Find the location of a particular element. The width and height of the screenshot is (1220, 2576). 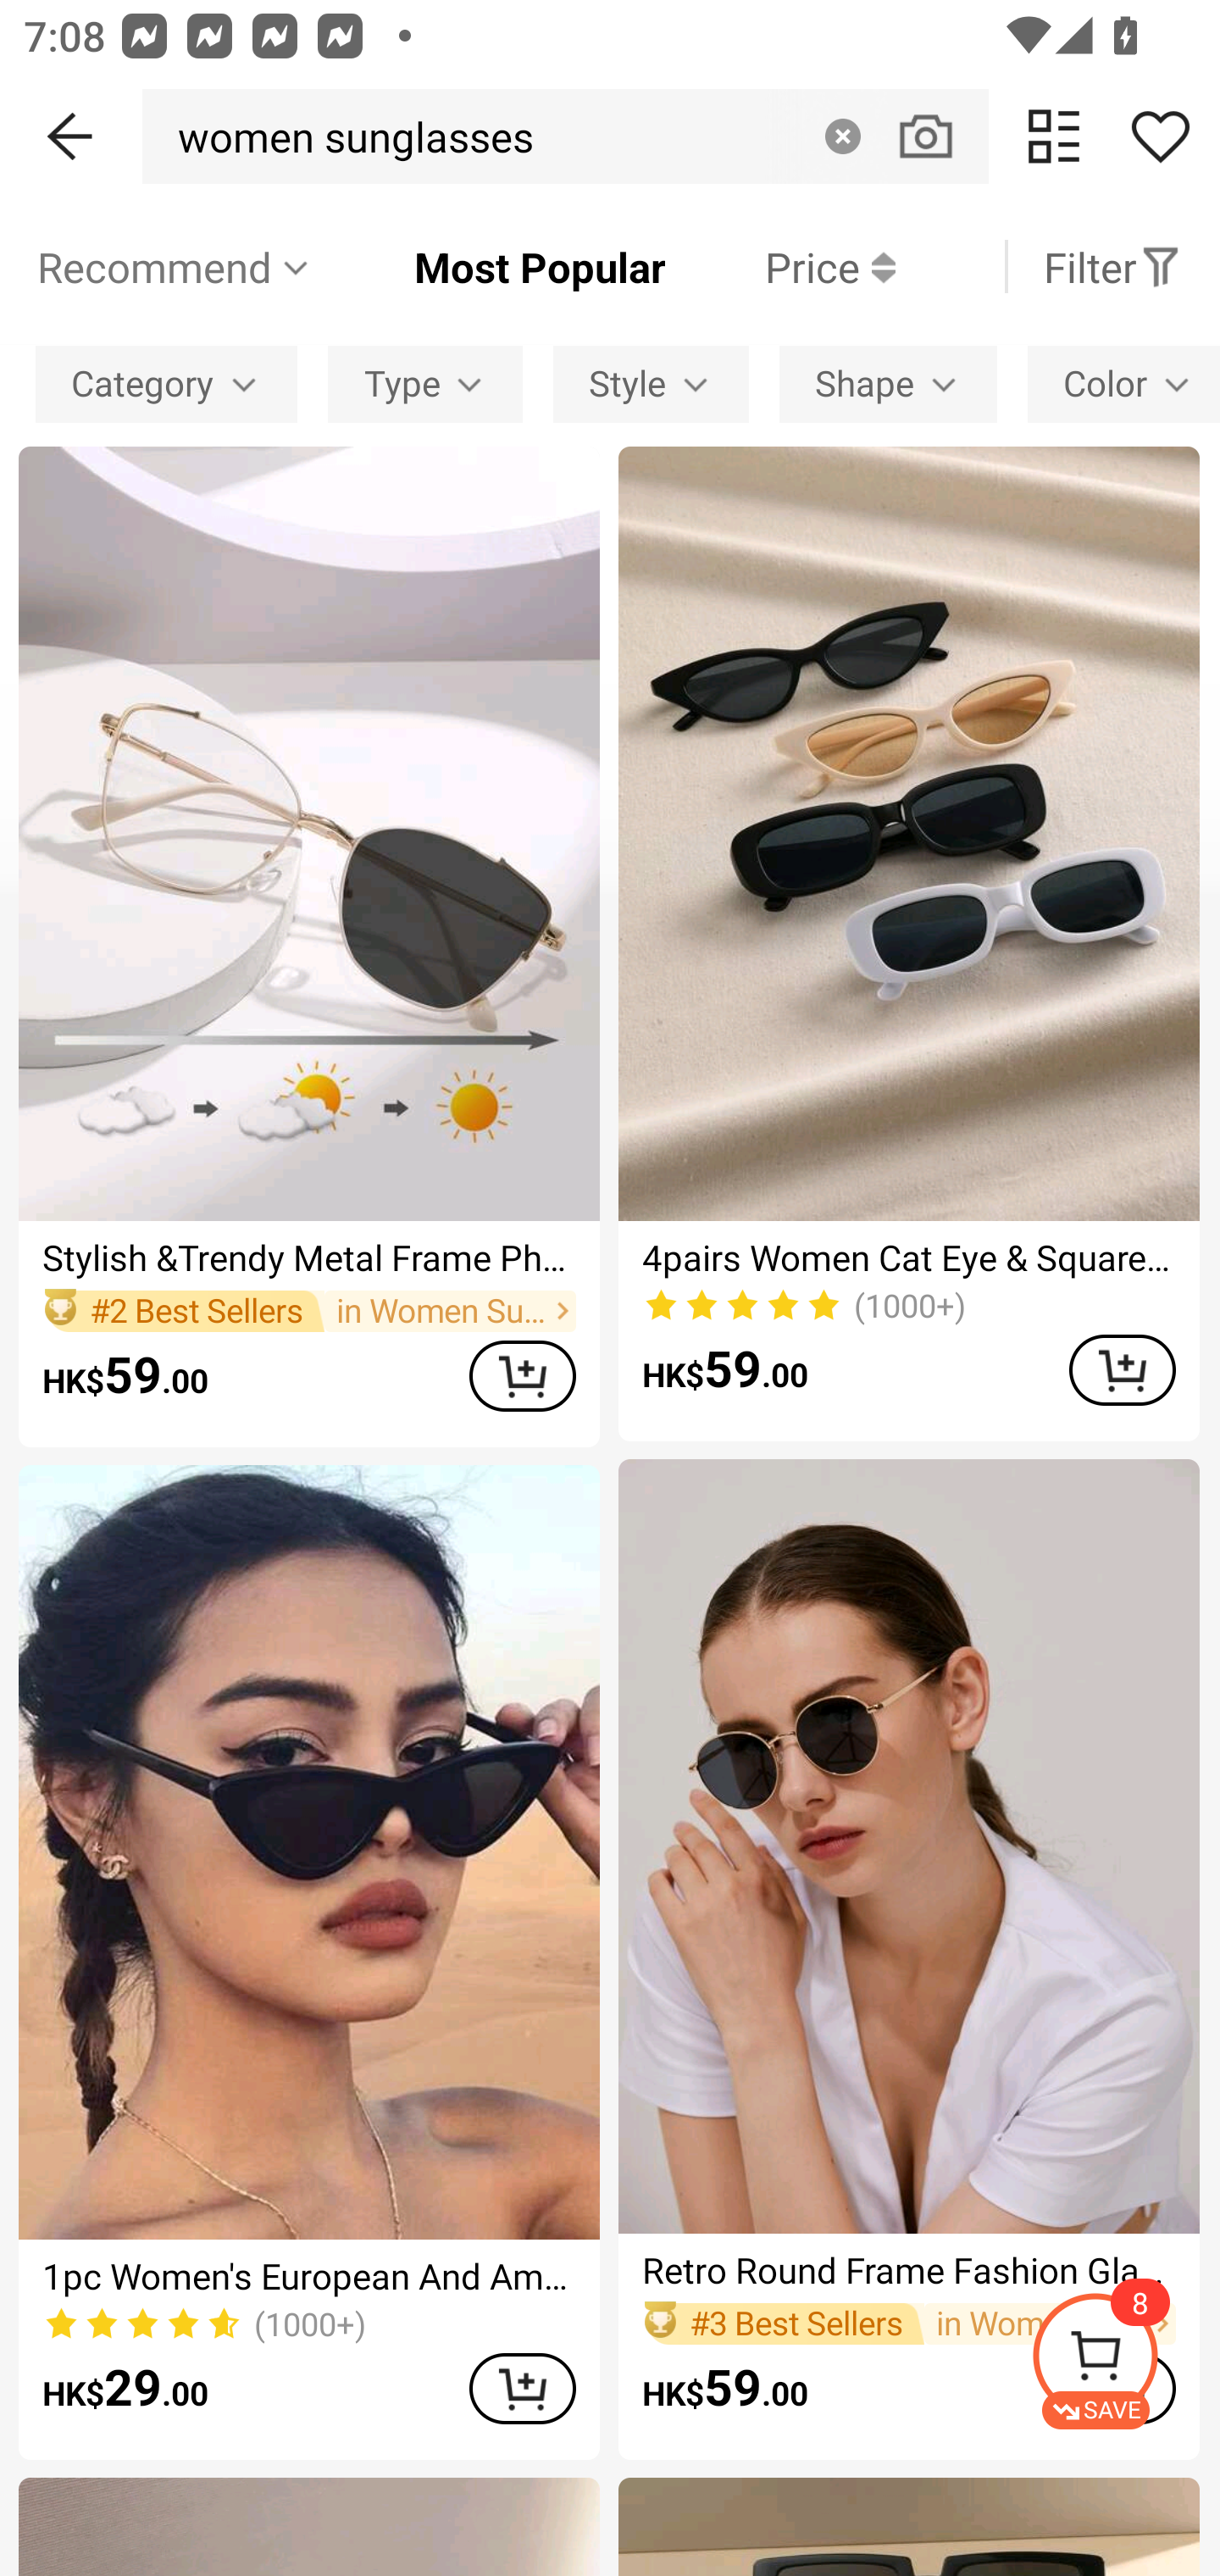

#2 Best Sellers in Women Sunglasses is located at coordinates (308, 1311).